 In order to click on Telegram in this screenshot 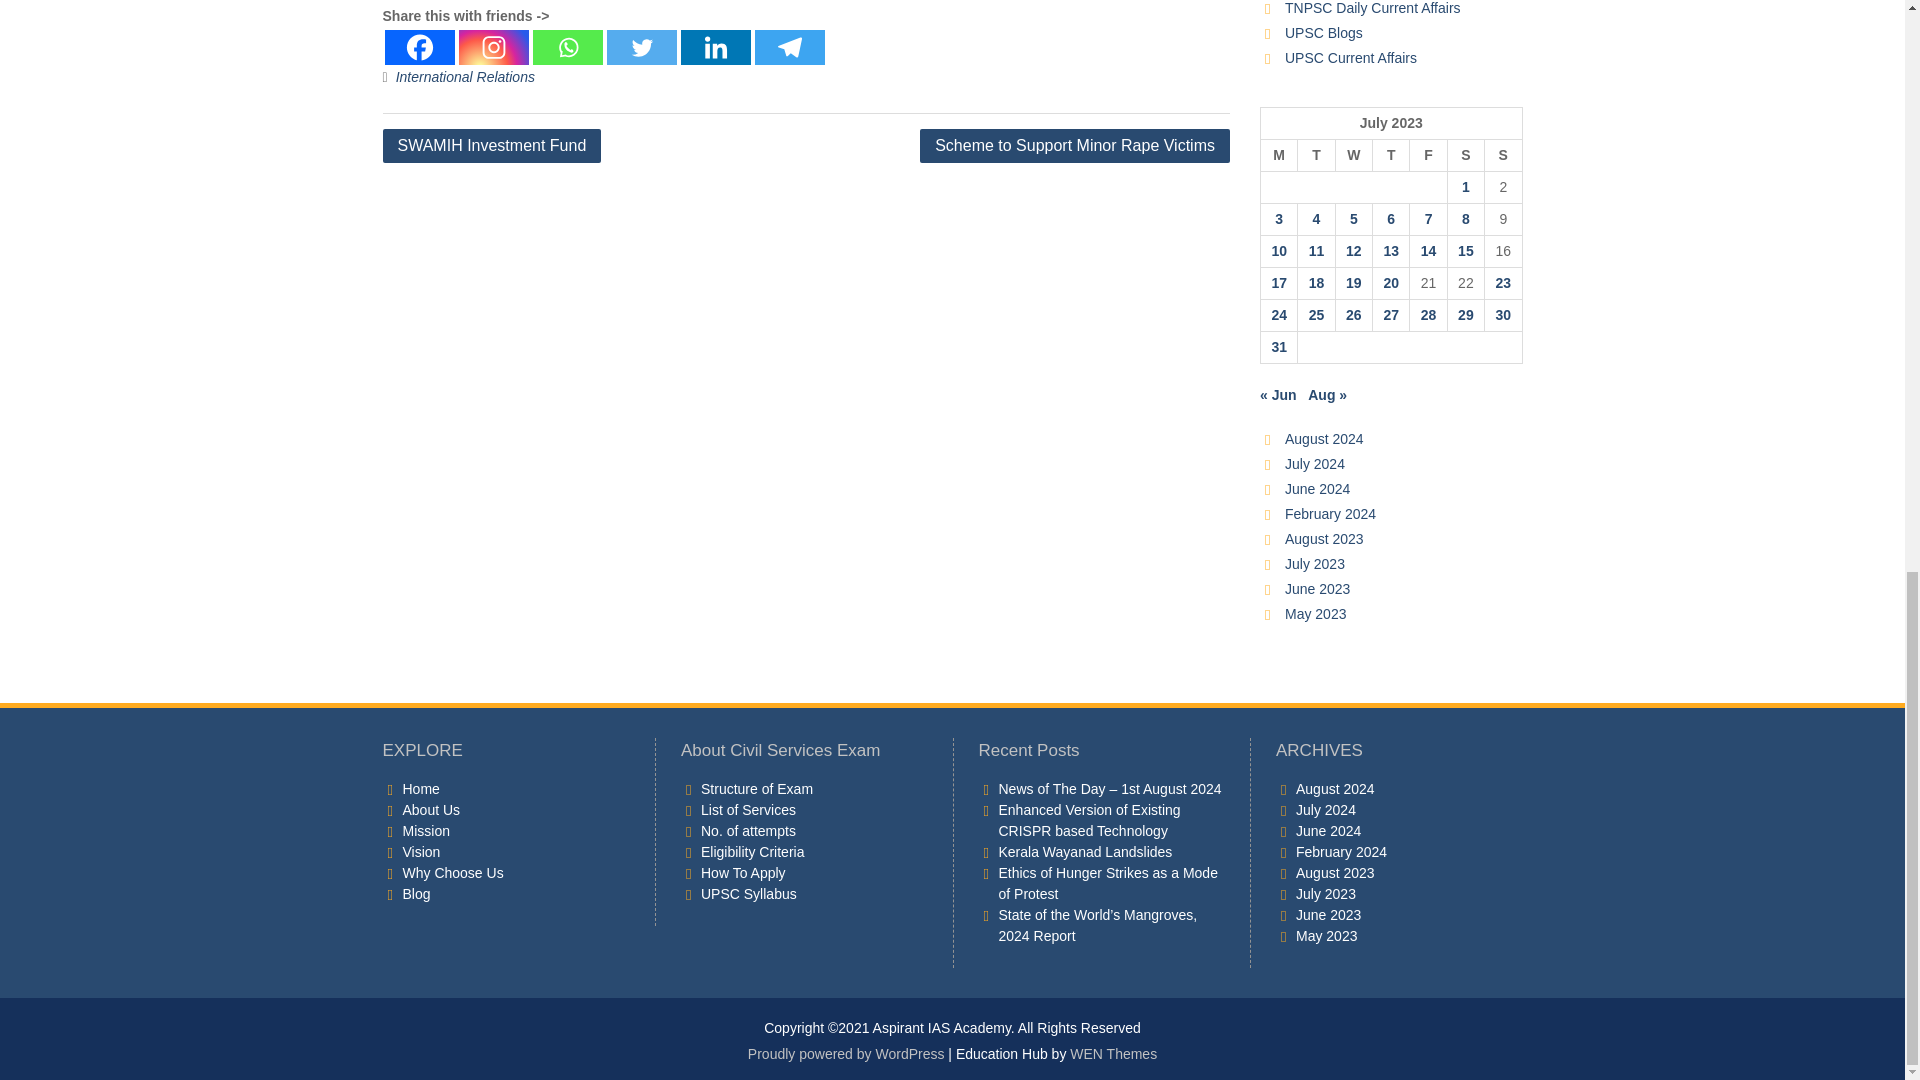, I will do `click(788, 47)`.